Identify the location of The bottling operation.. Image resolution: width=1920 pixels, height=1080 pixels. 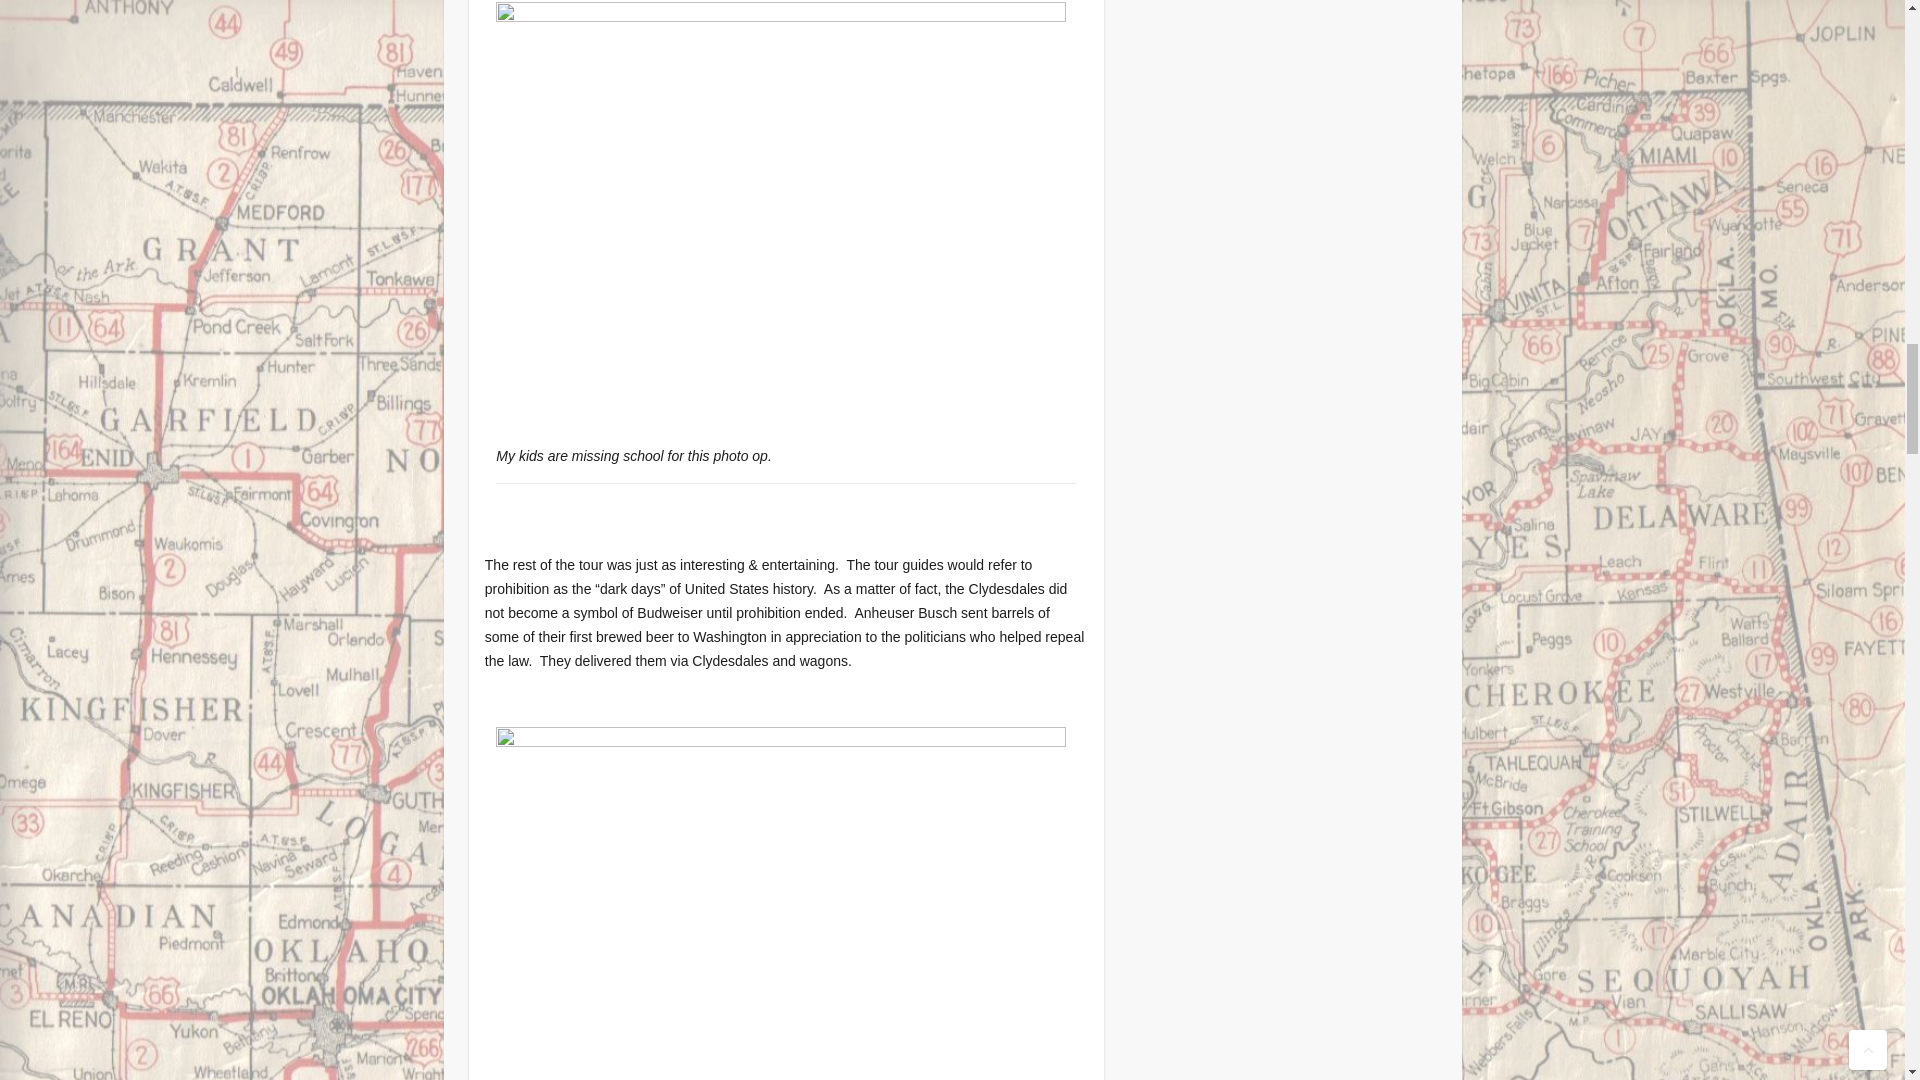
(780, 903).